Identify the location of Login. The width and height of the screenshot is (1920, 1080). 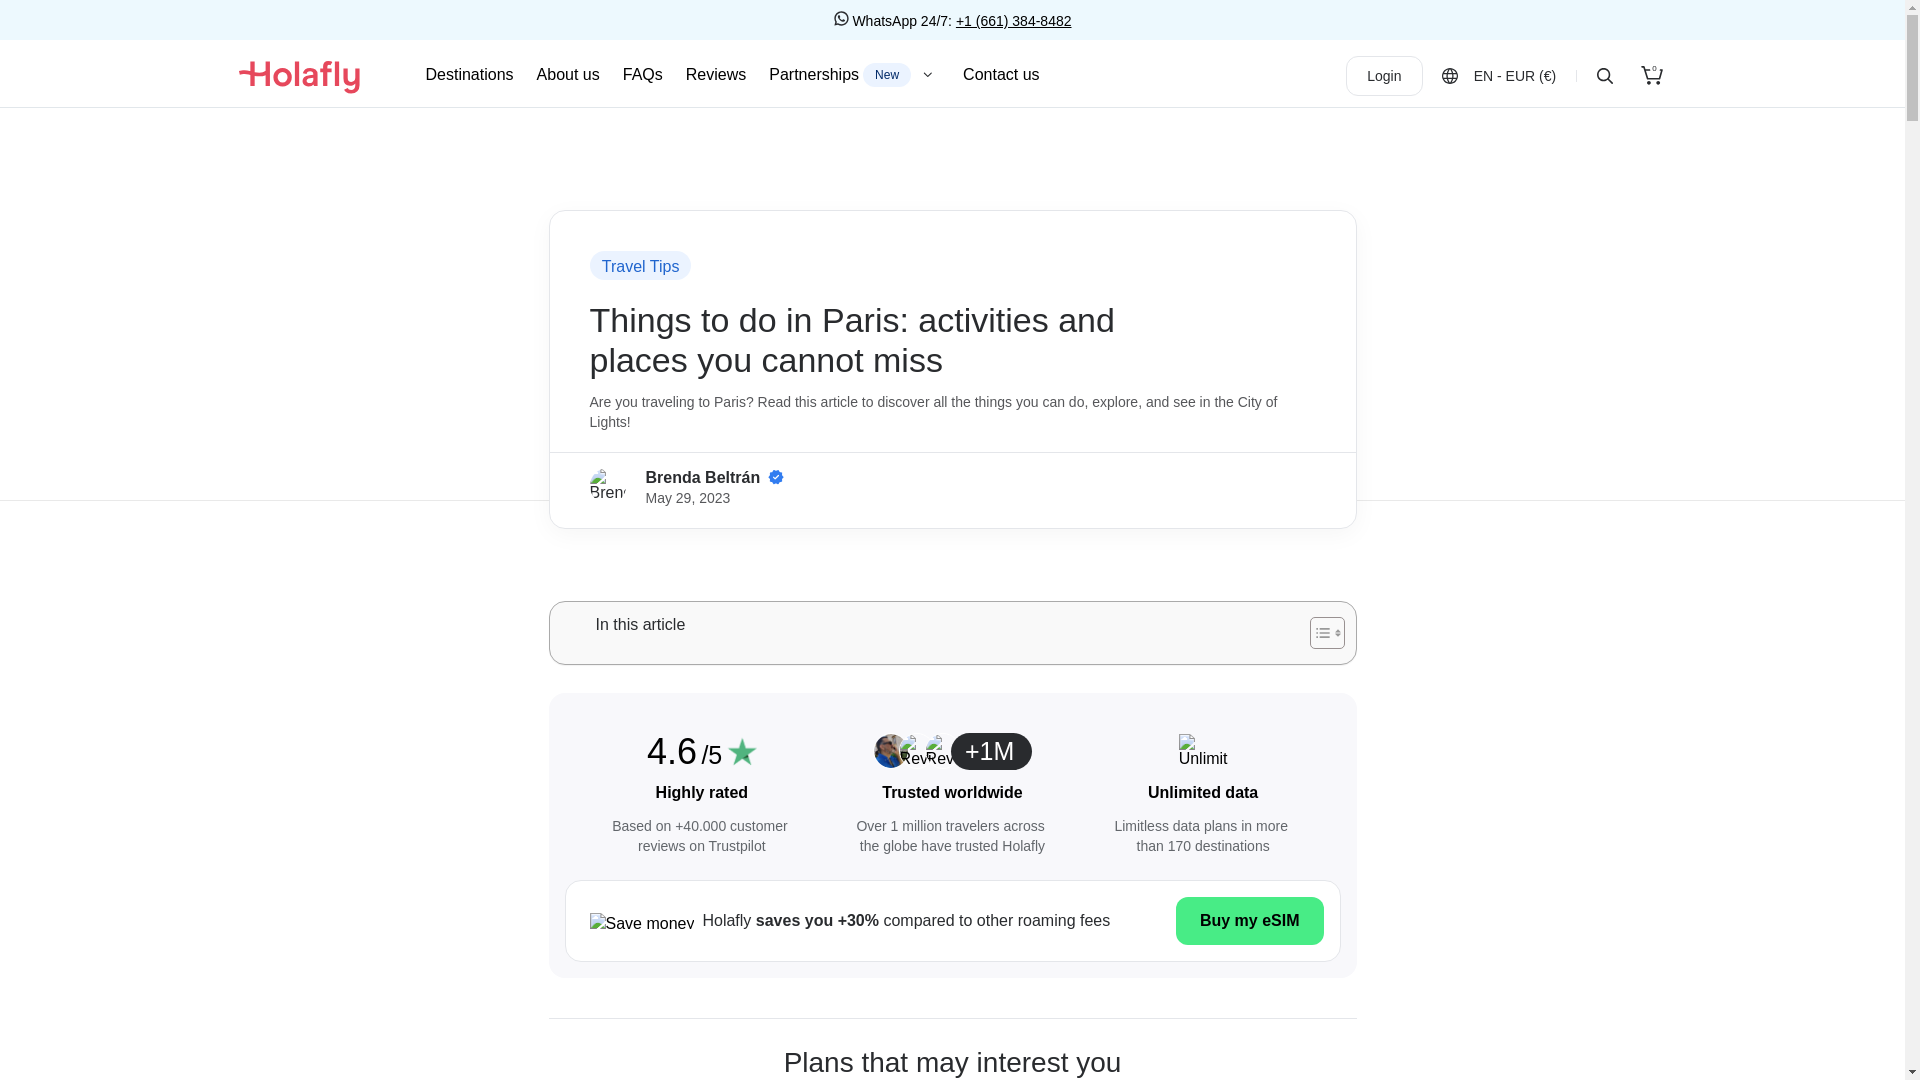
(640, 267).